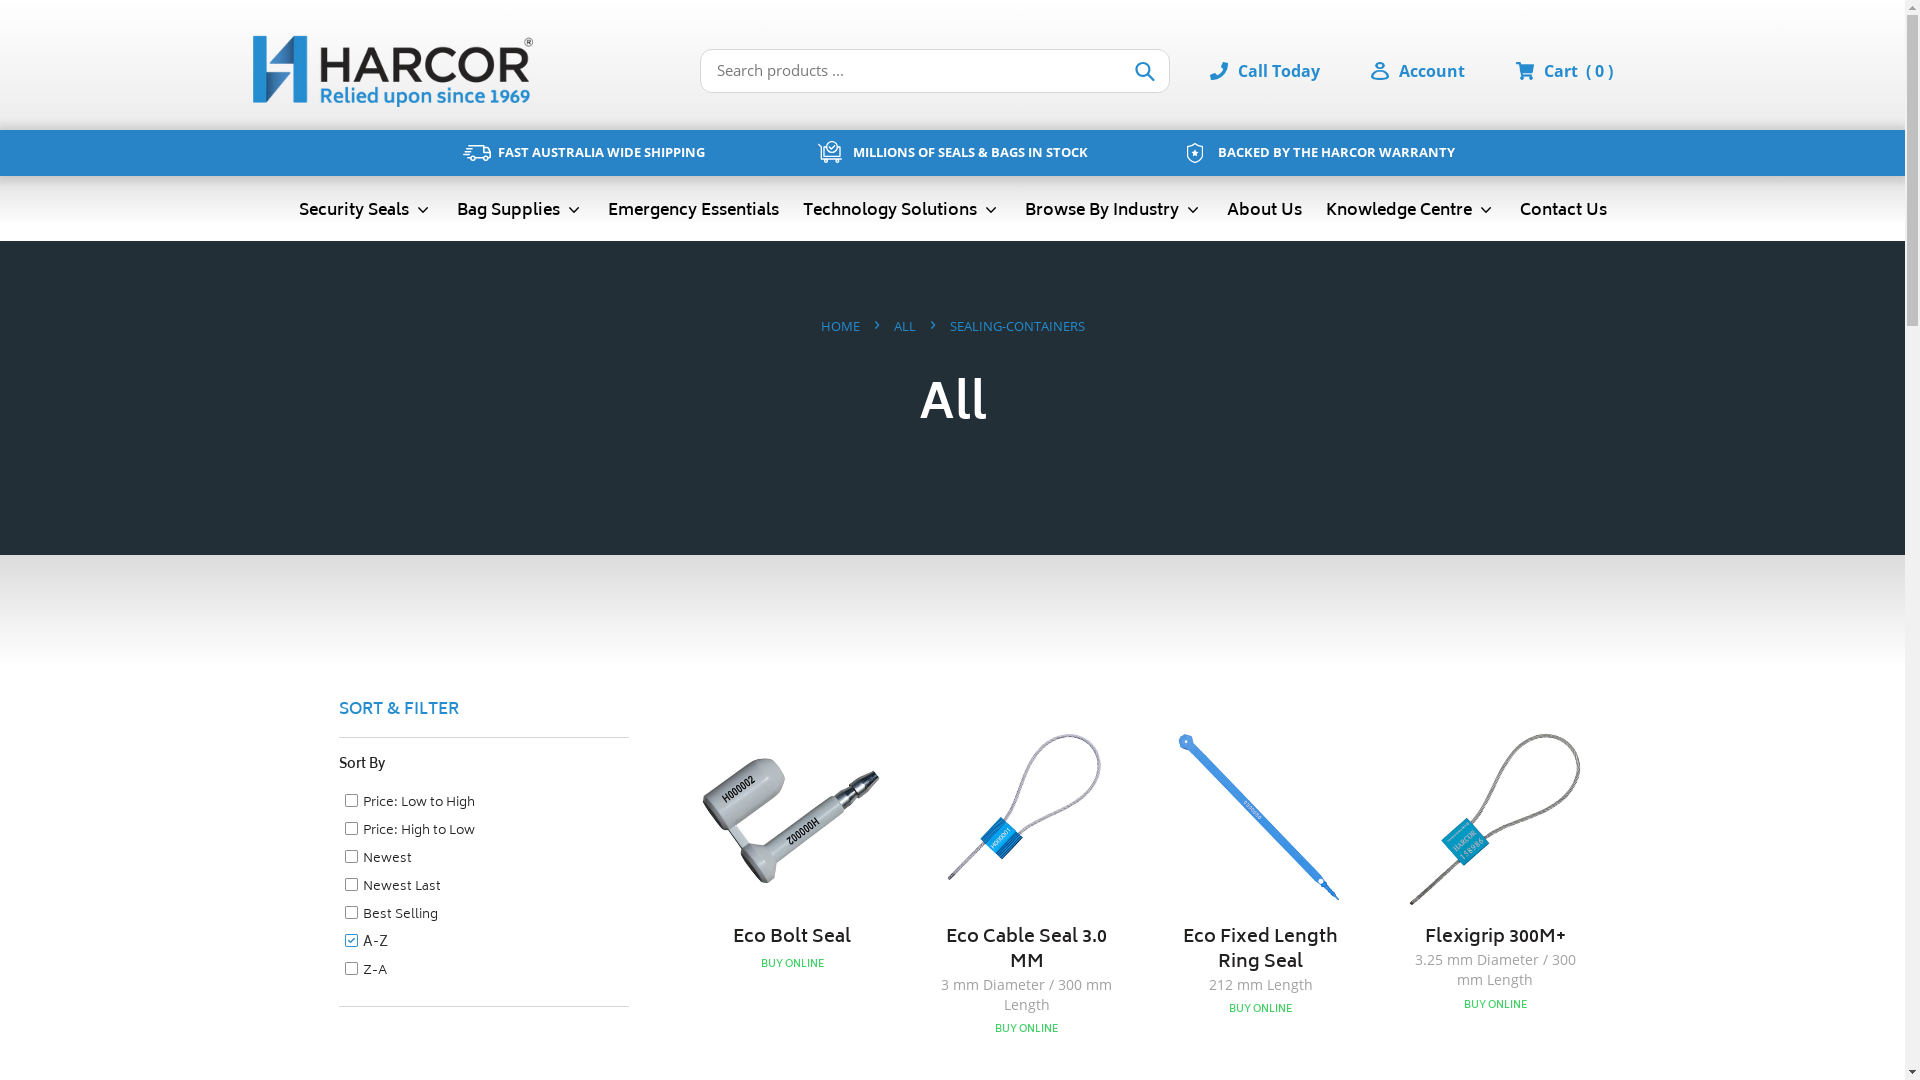 The width and height of the screenshot is (1920, 1080). Describe the element at coordinates (905, 327) in the screenshot. I see `ALL` at that location.